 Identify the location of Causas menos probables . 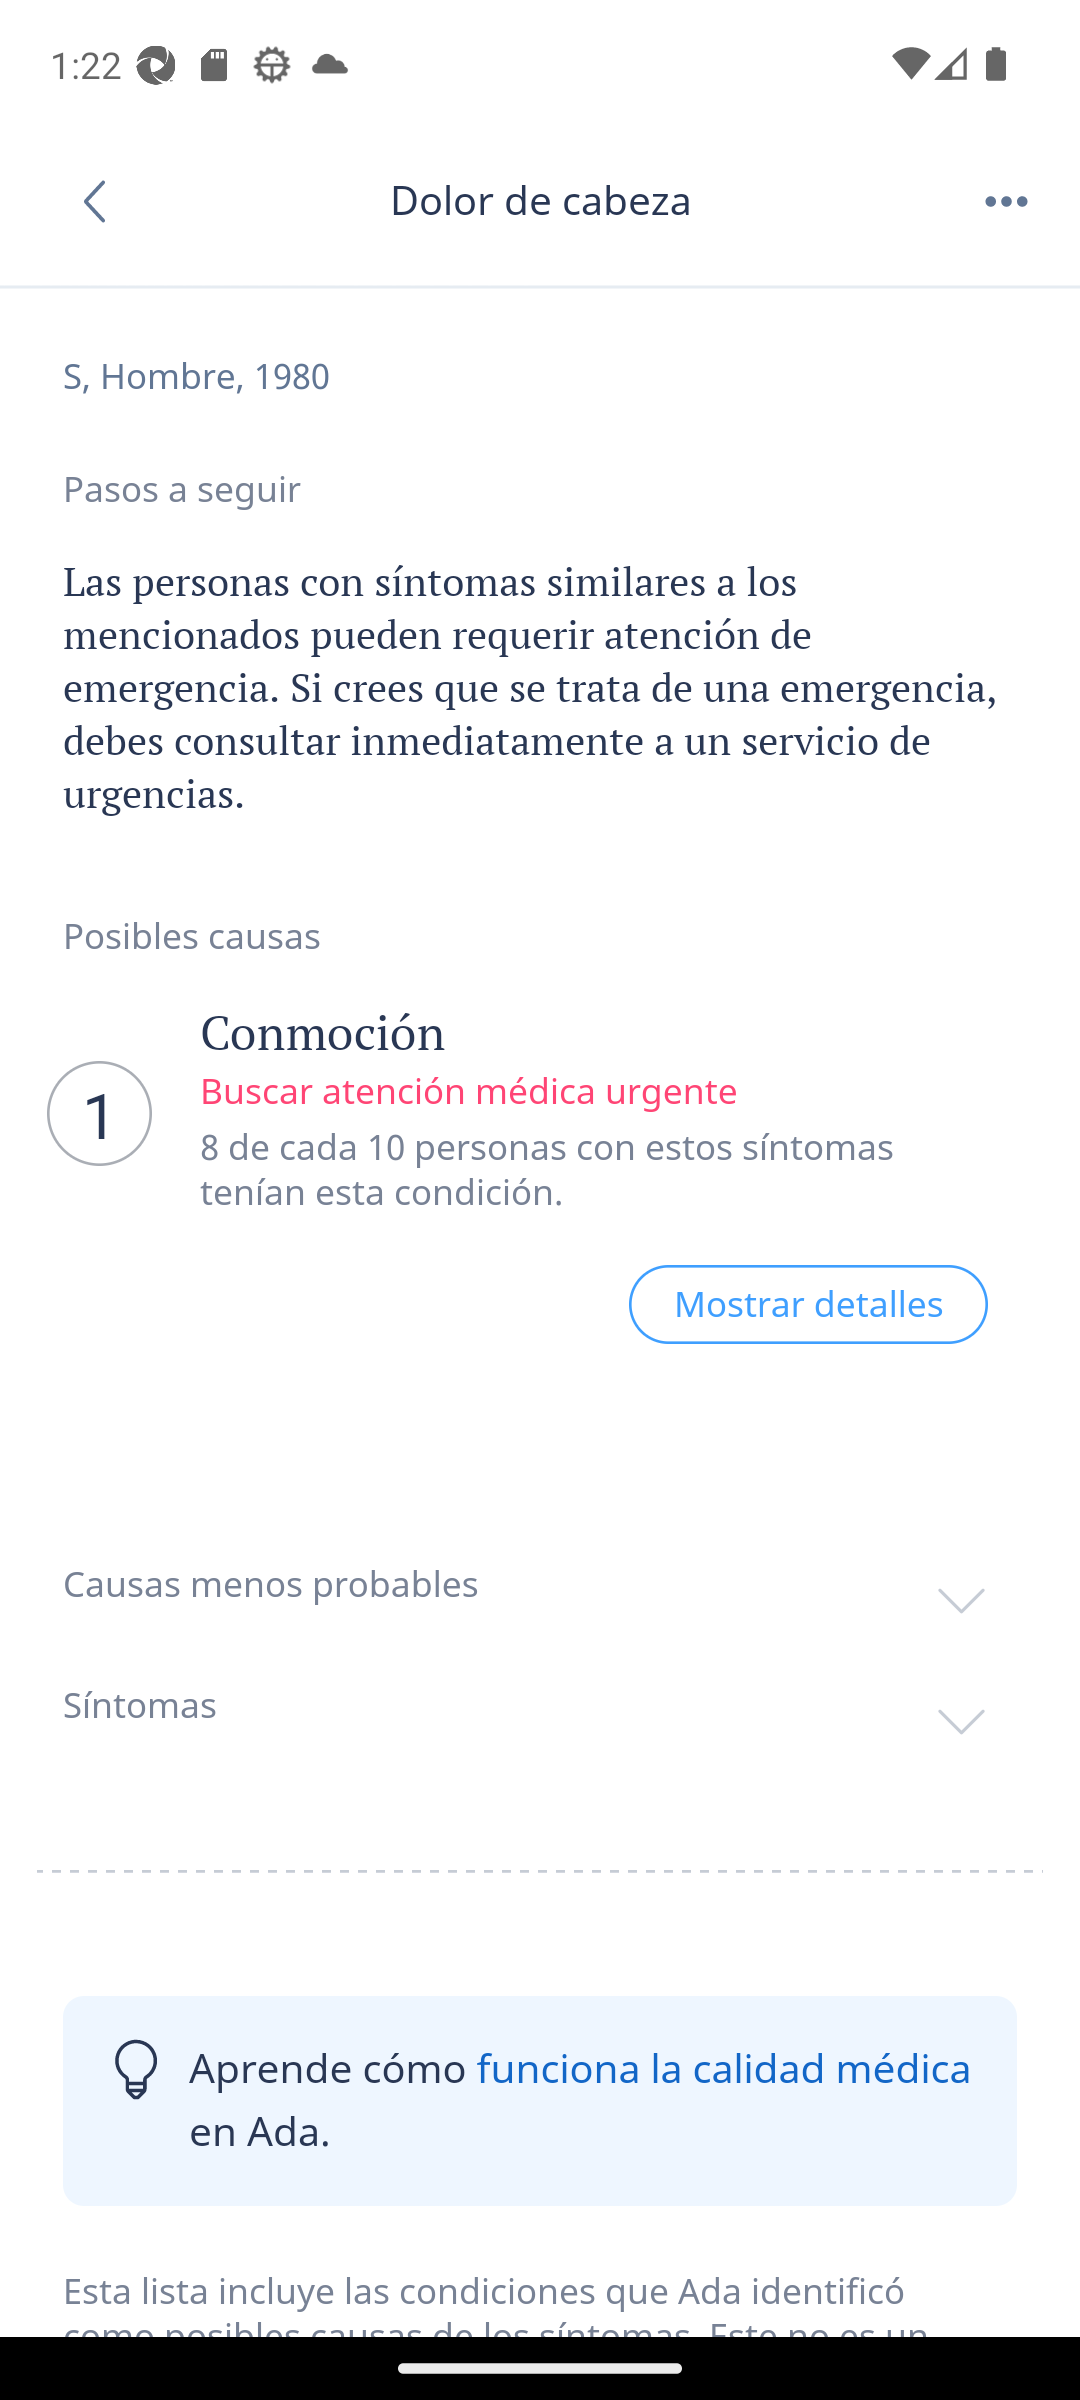
(540, 1584).